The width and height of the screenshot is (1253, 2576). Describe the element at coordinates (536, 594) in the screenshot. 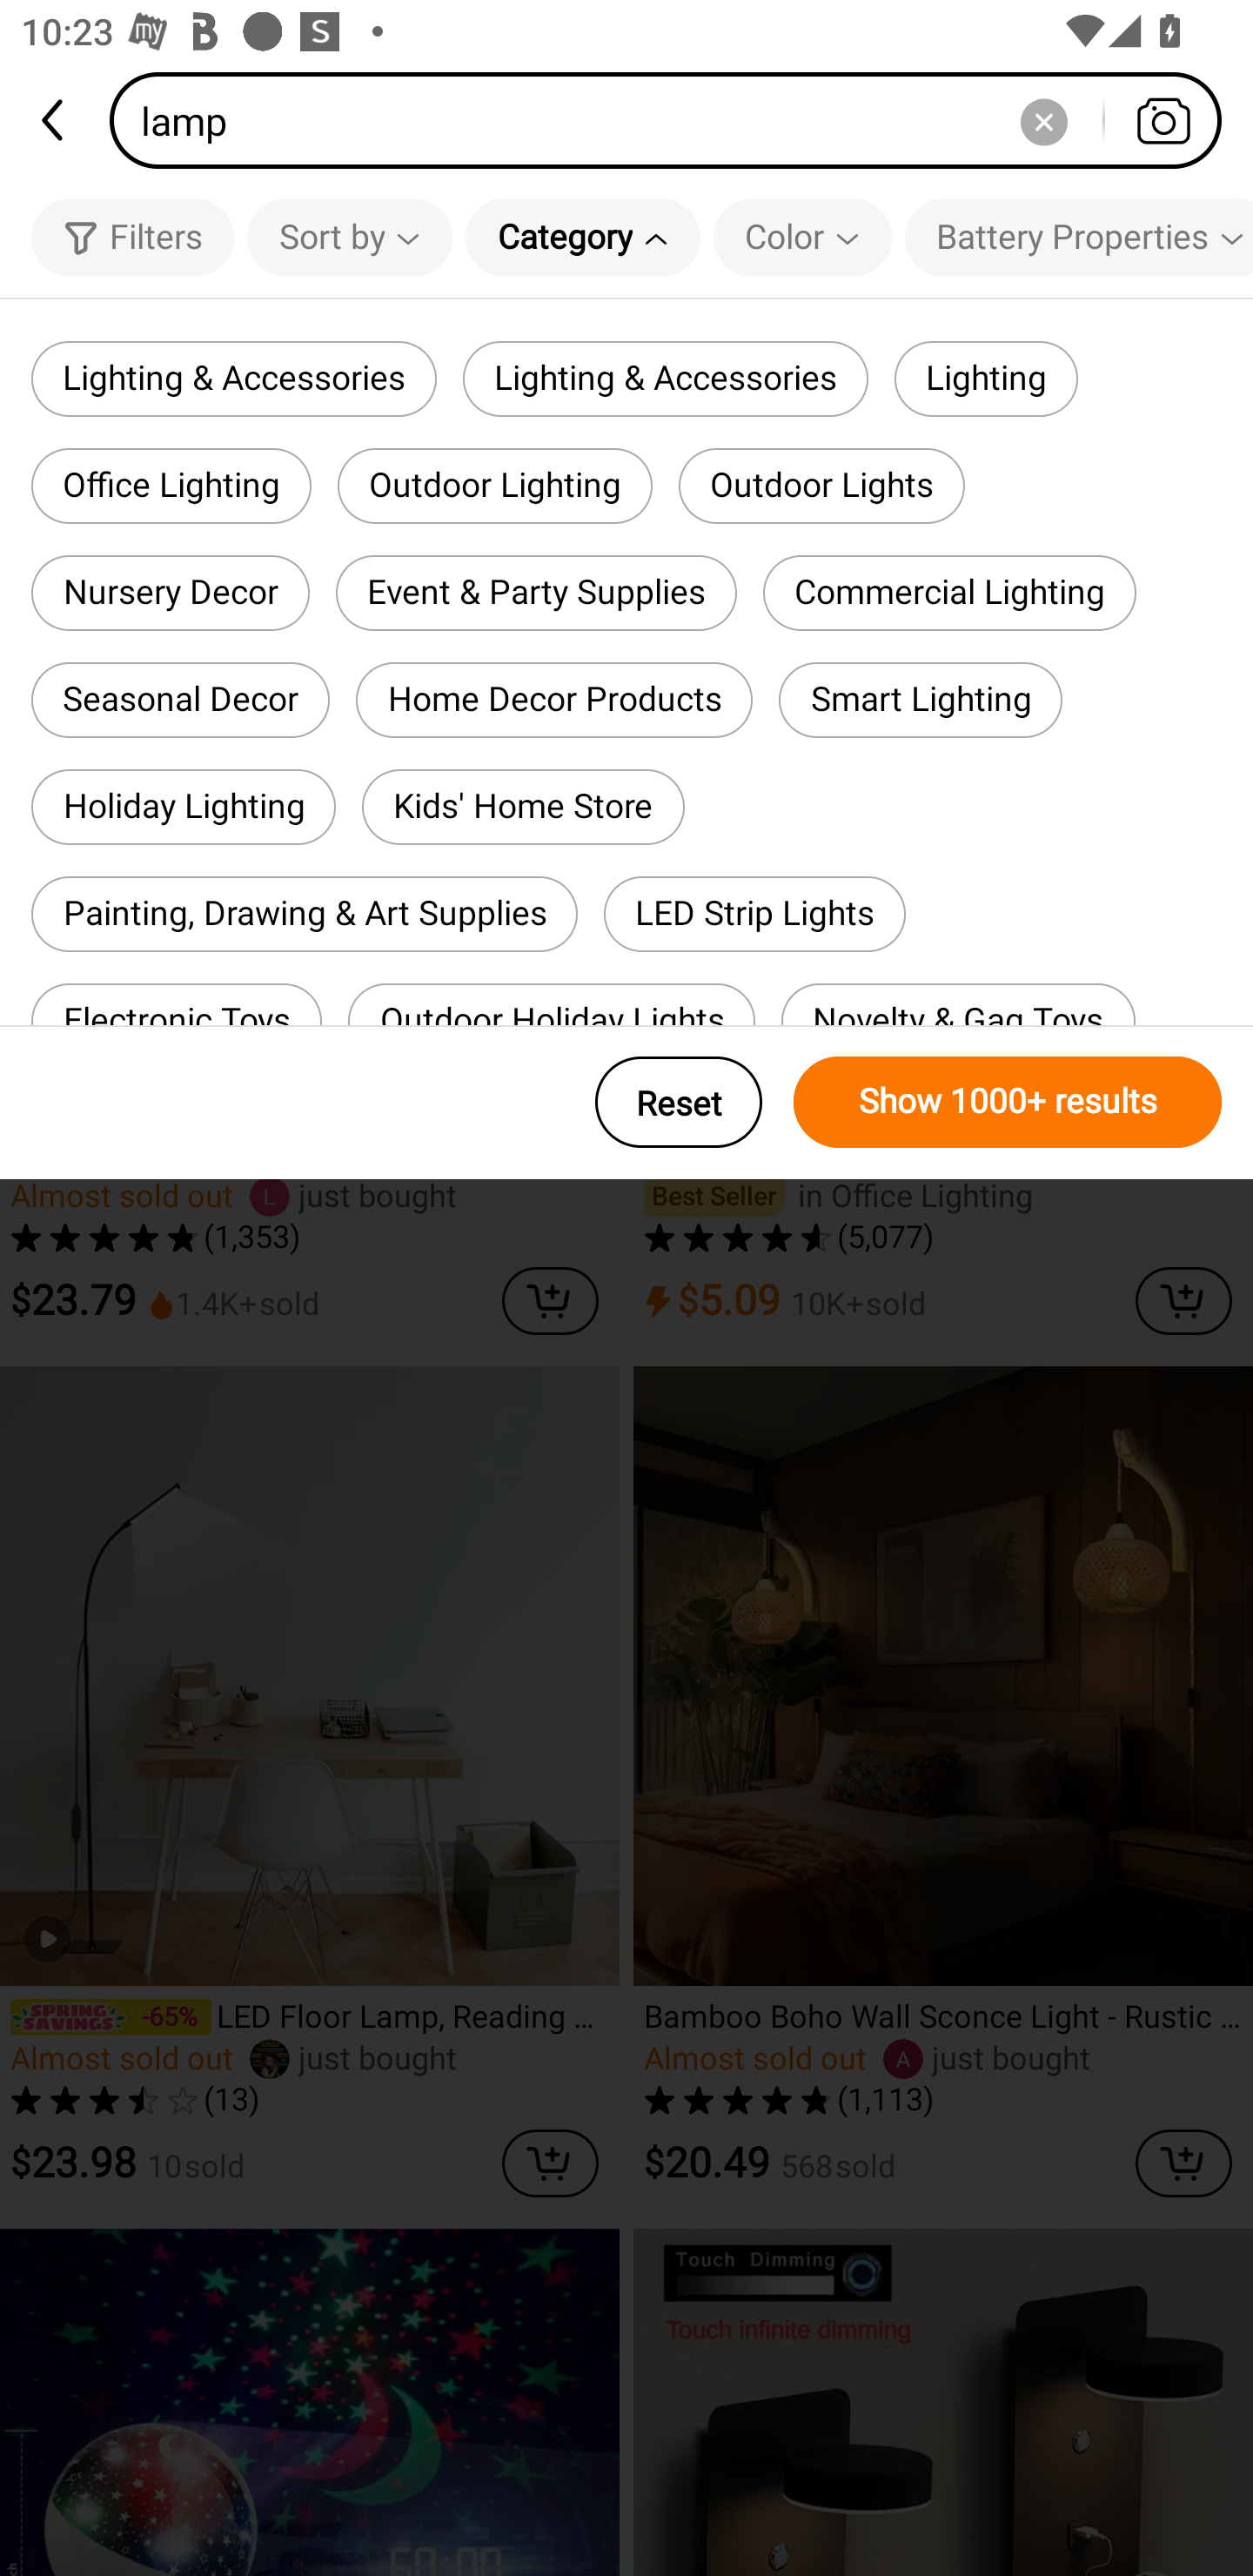

I see `Event & Party Supplies` at that location.